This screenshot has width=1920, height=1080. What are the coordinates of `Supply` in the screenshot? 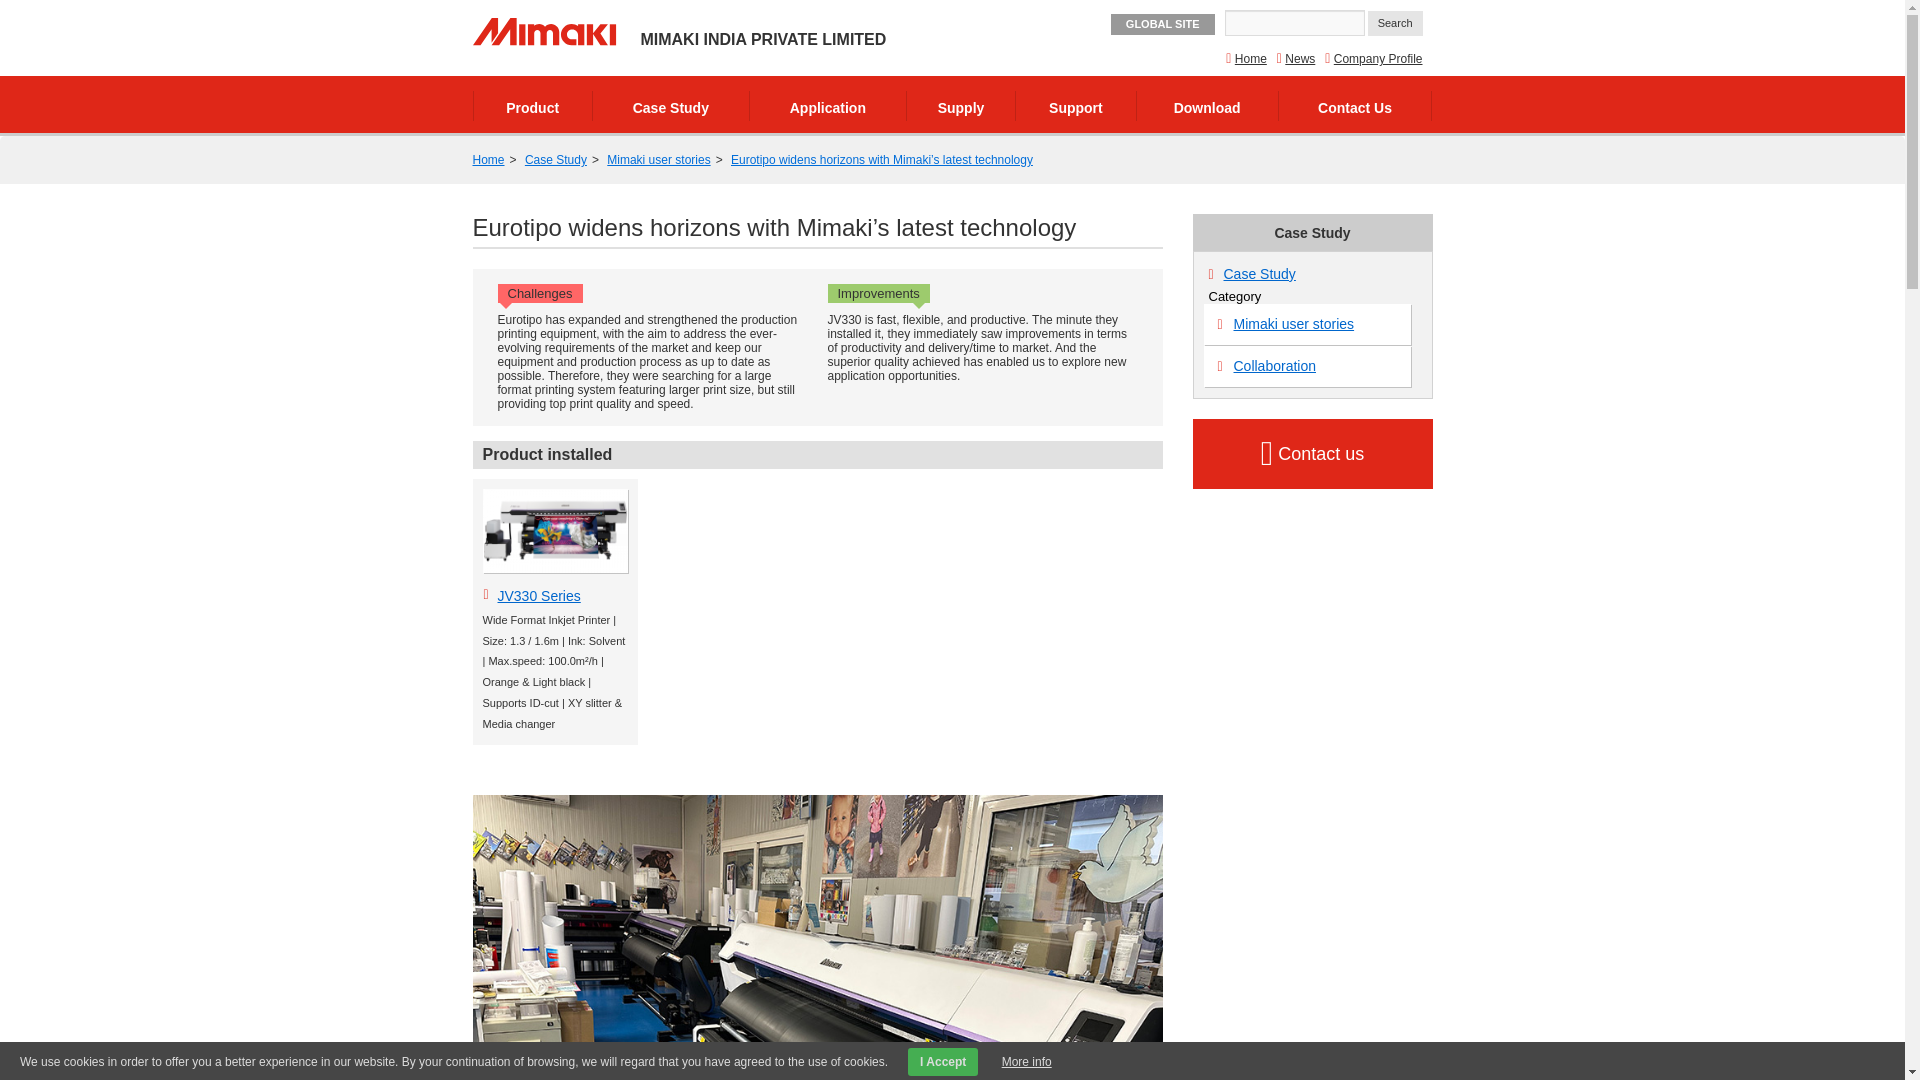 It's located at (960, 105).